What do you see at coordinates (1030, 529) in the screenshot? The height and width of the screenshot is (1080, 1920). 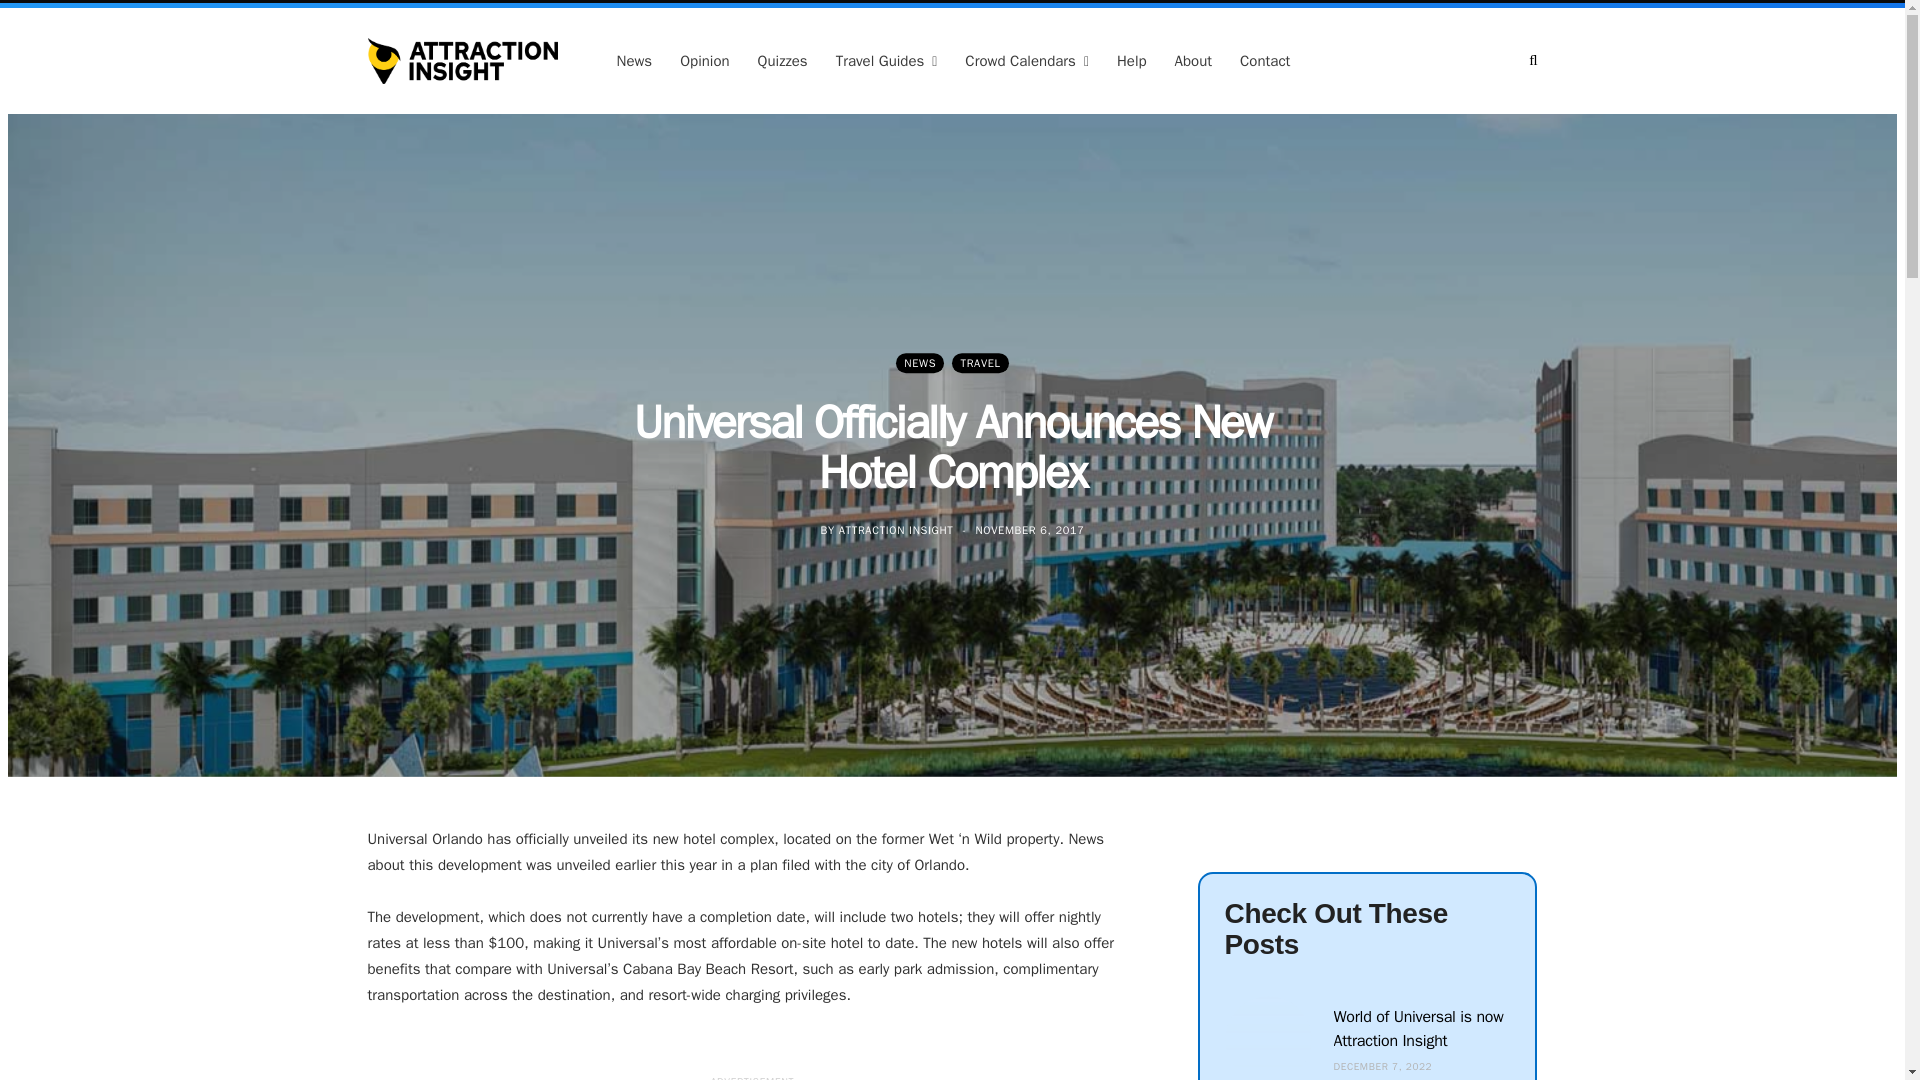 I see `NOVEMBER 6, 2017` at bounding box center [1030, 529].